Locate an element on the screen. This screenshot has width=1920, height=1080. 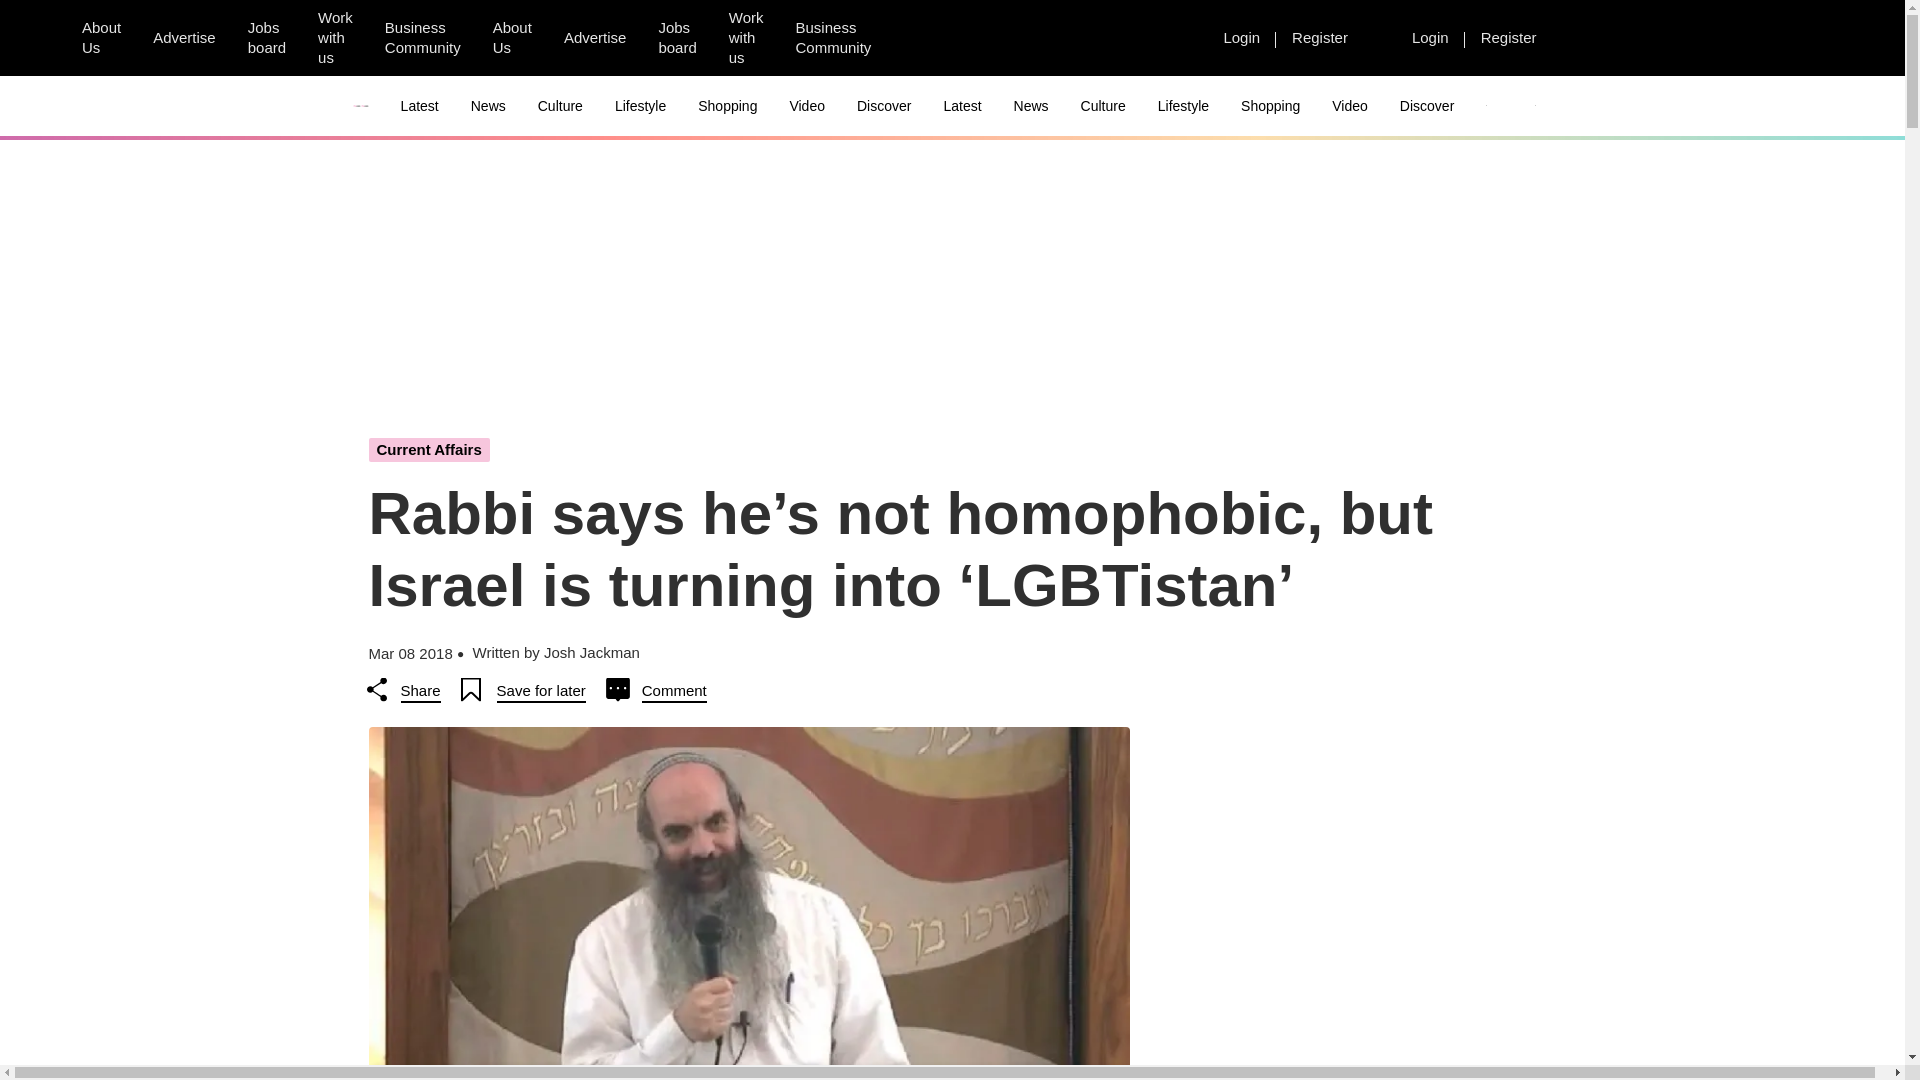
Login is located at coordinates (1242, 37).